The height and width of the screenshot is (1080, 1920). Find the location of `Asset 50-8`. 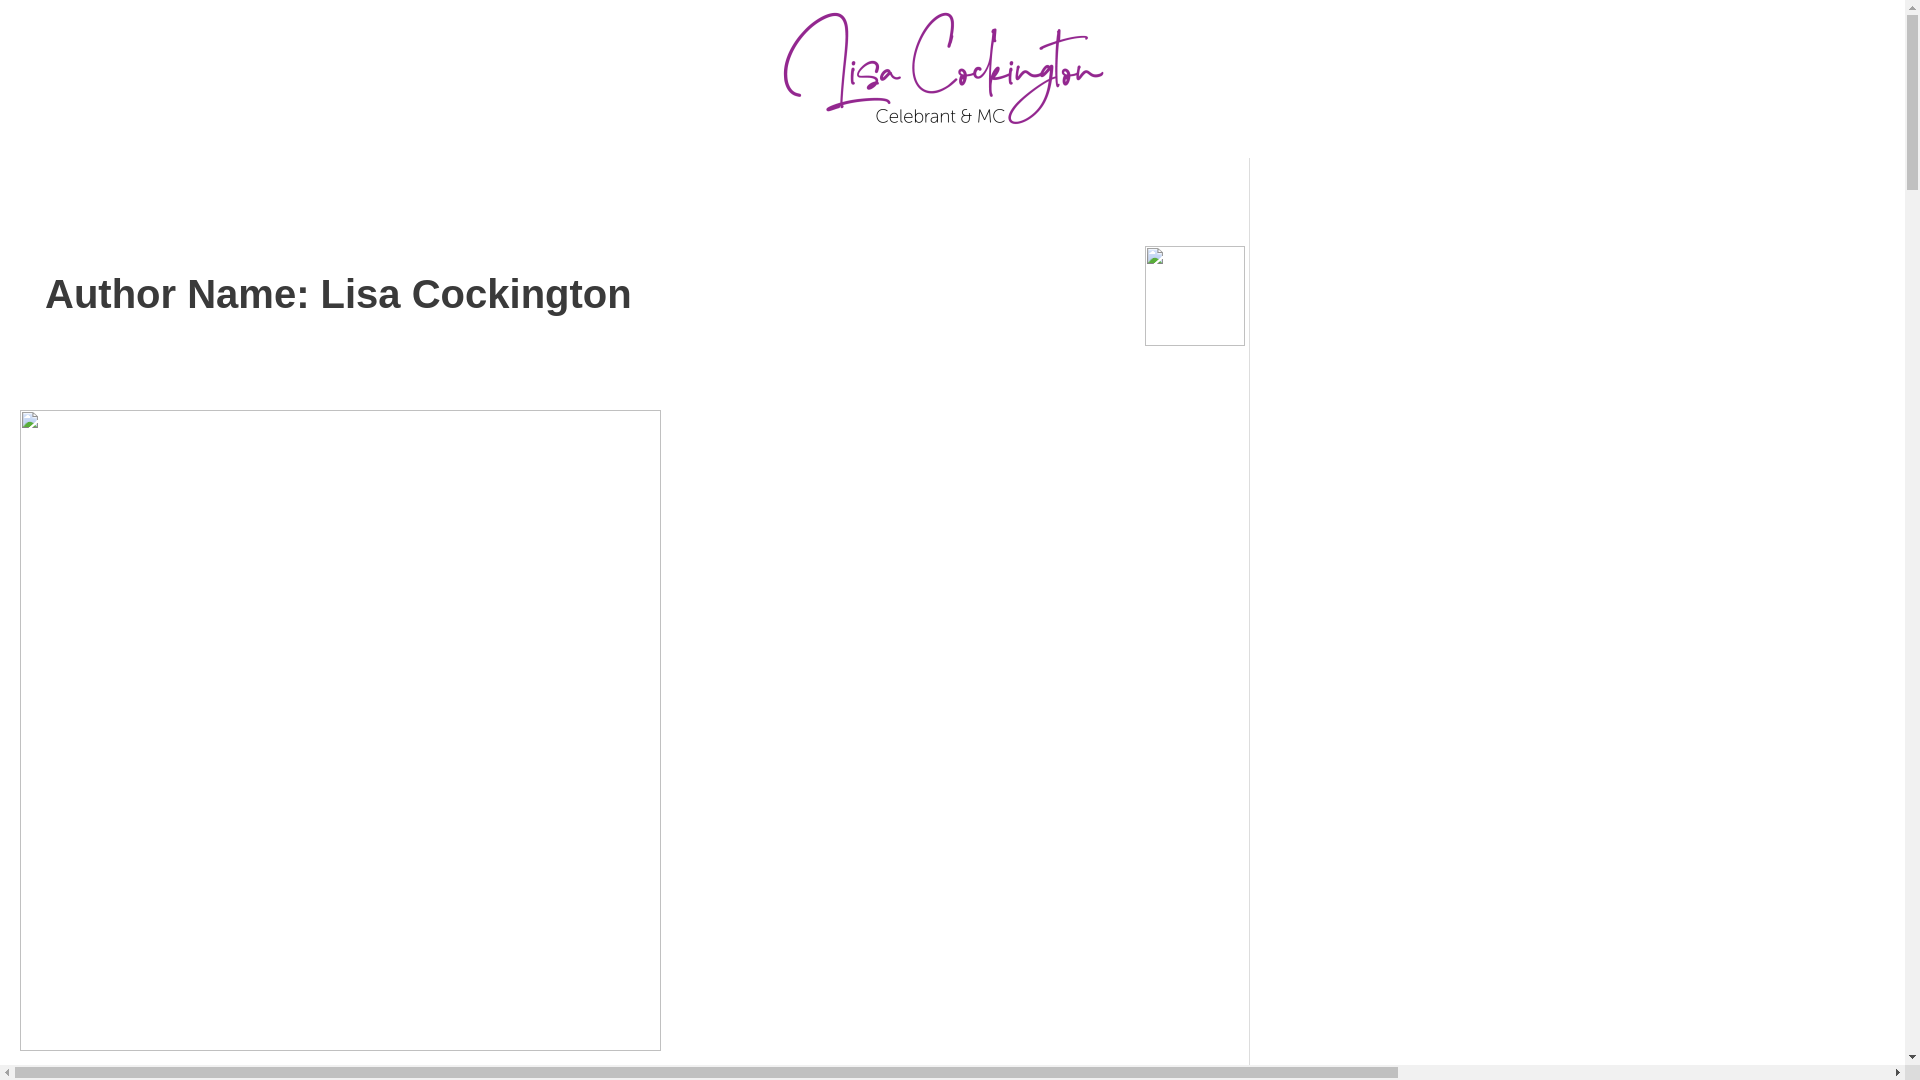

Asset 50-8 is located at coordinates (952, 79).